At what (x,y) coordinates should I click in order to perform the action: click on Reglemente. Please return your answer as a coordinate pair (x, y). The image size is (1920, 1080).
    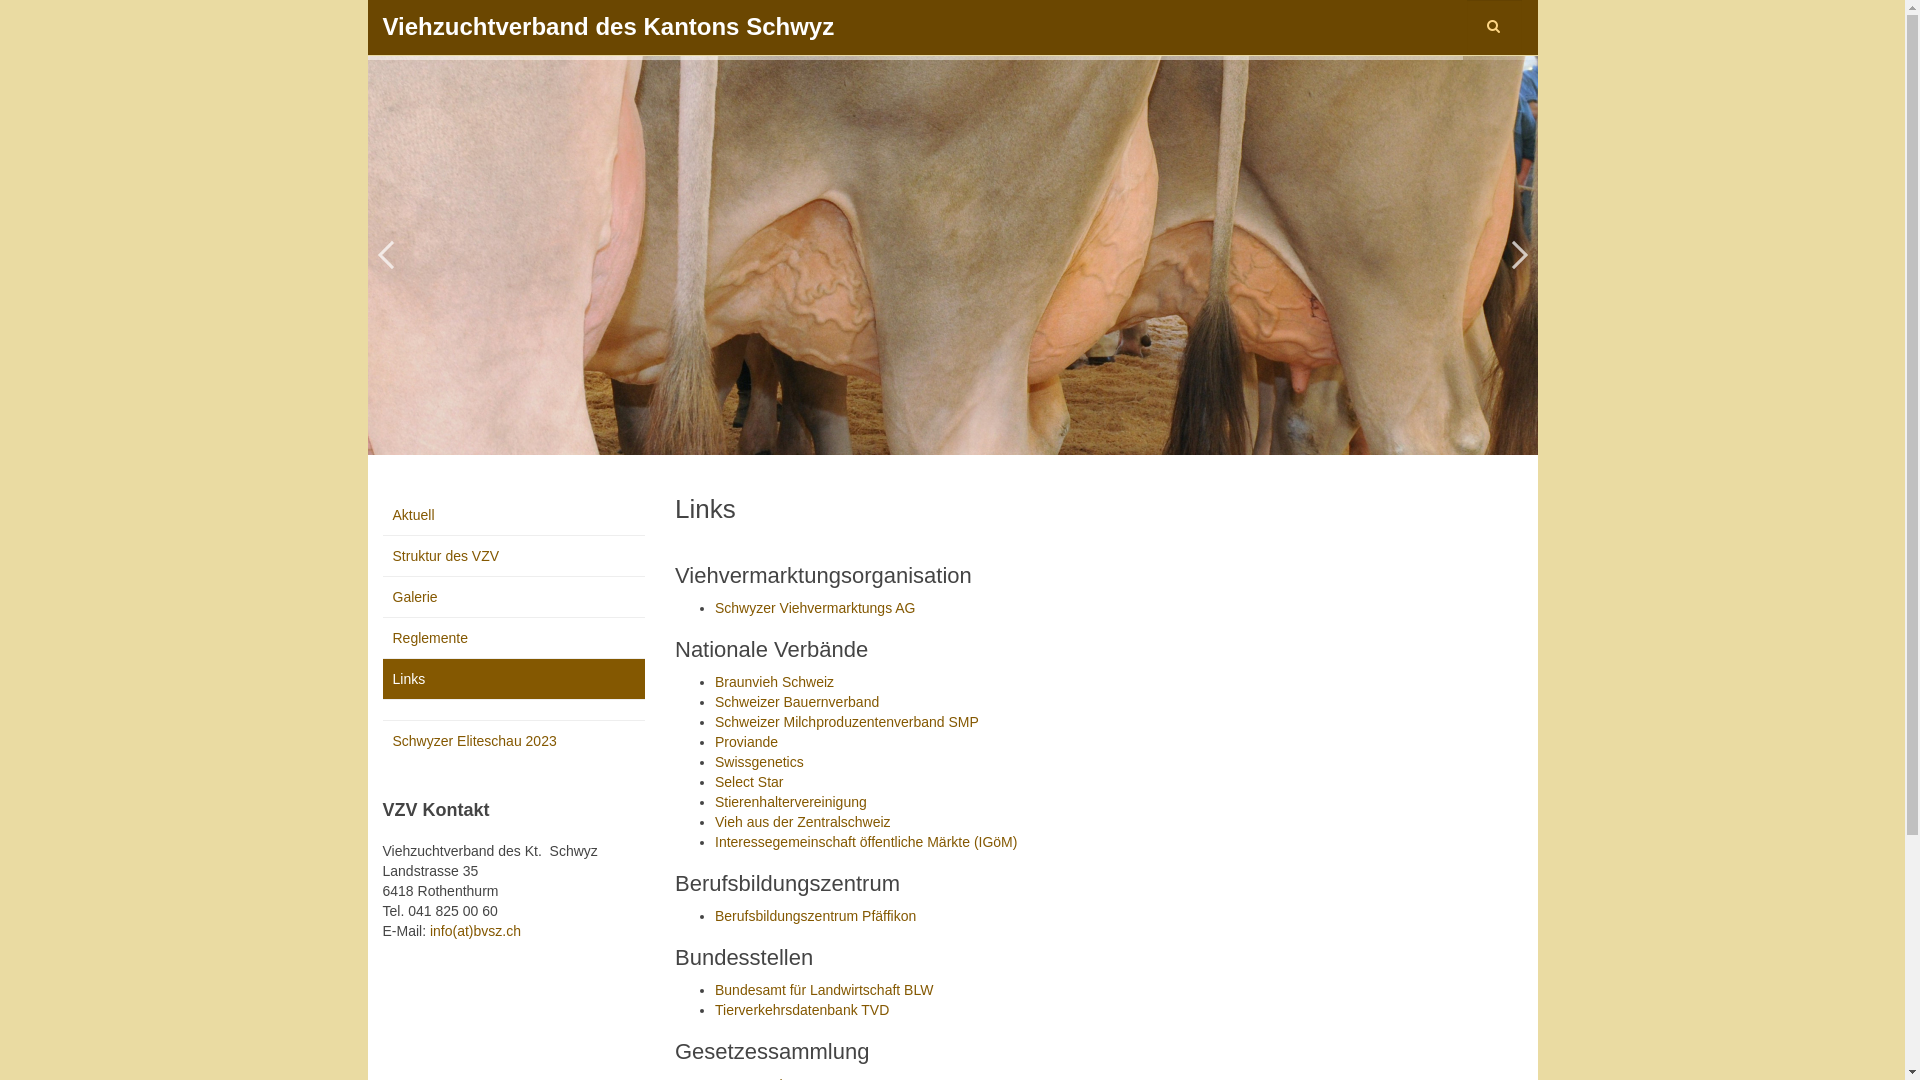
    Looking at the image, I should click on (514, 638).